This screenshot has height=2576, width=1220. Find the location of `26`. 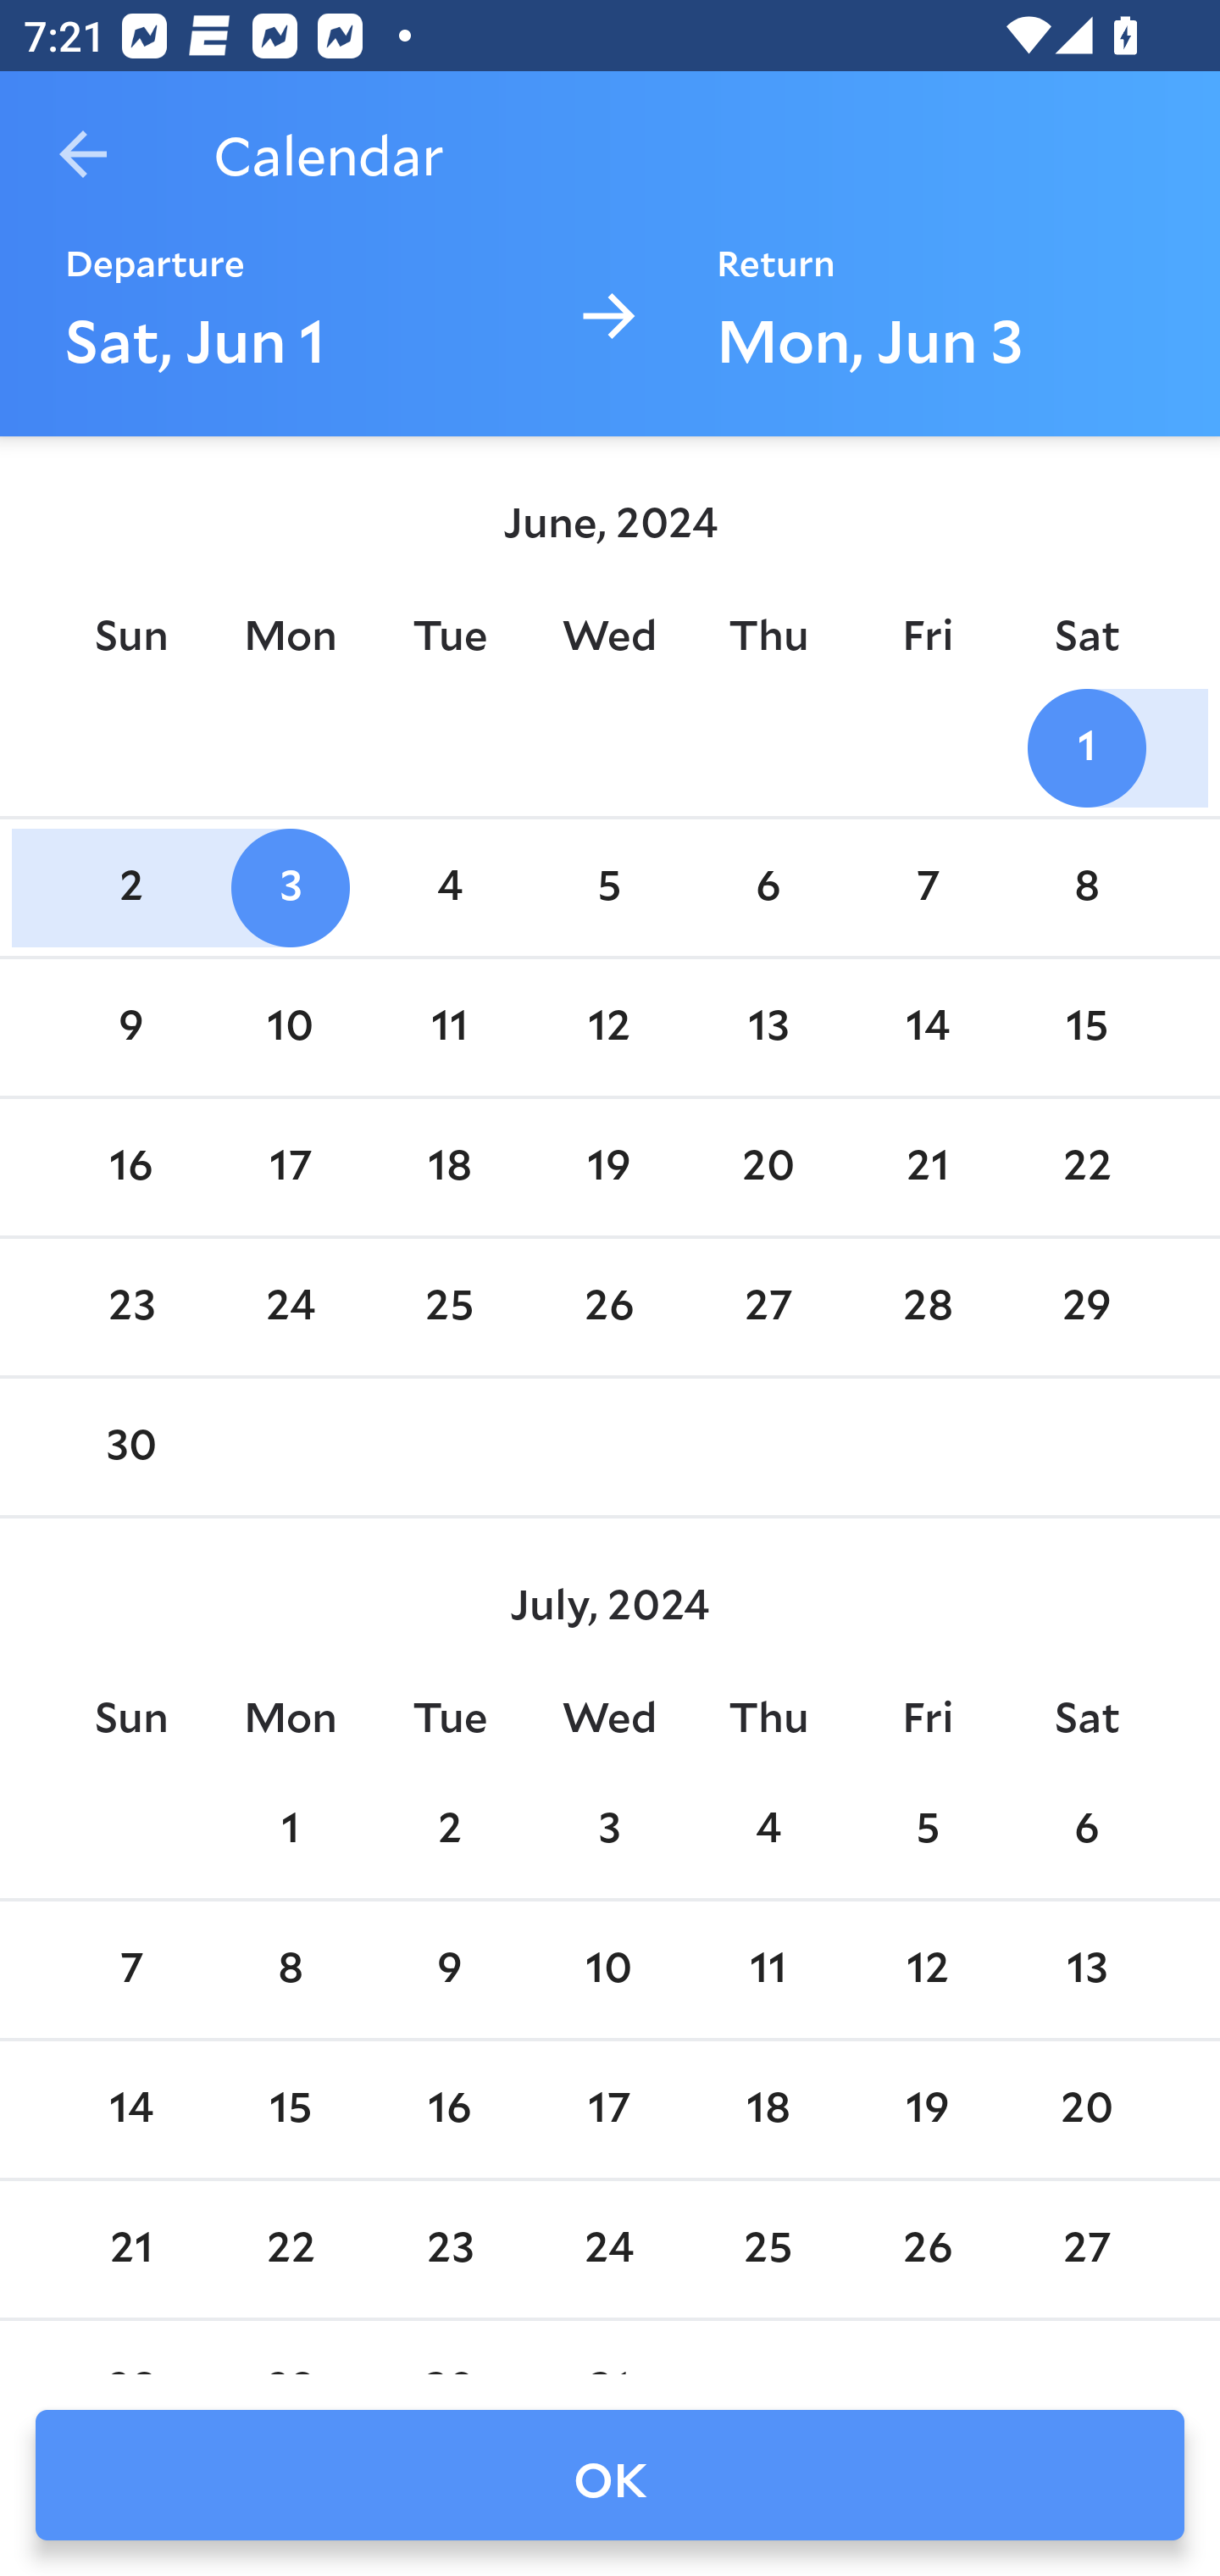

26 is located at coordinates (609, 1308).